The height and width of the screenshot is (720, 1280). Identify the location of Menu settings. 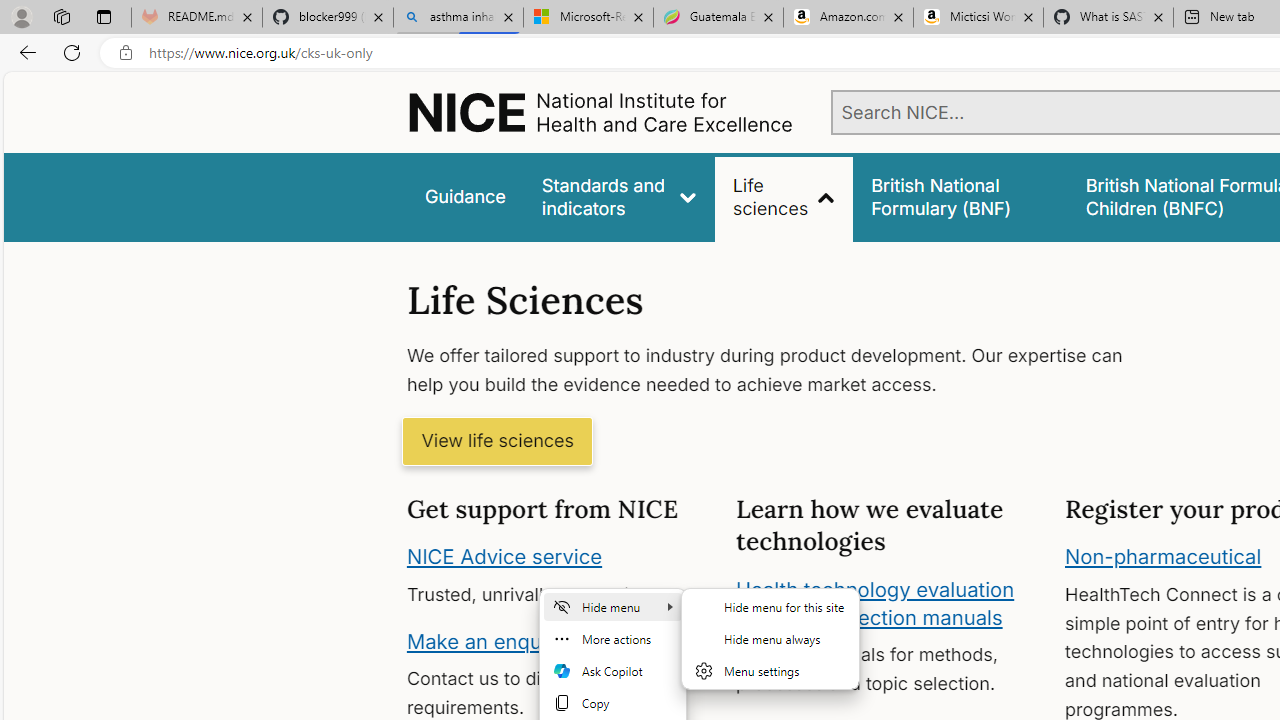
(770, 670).